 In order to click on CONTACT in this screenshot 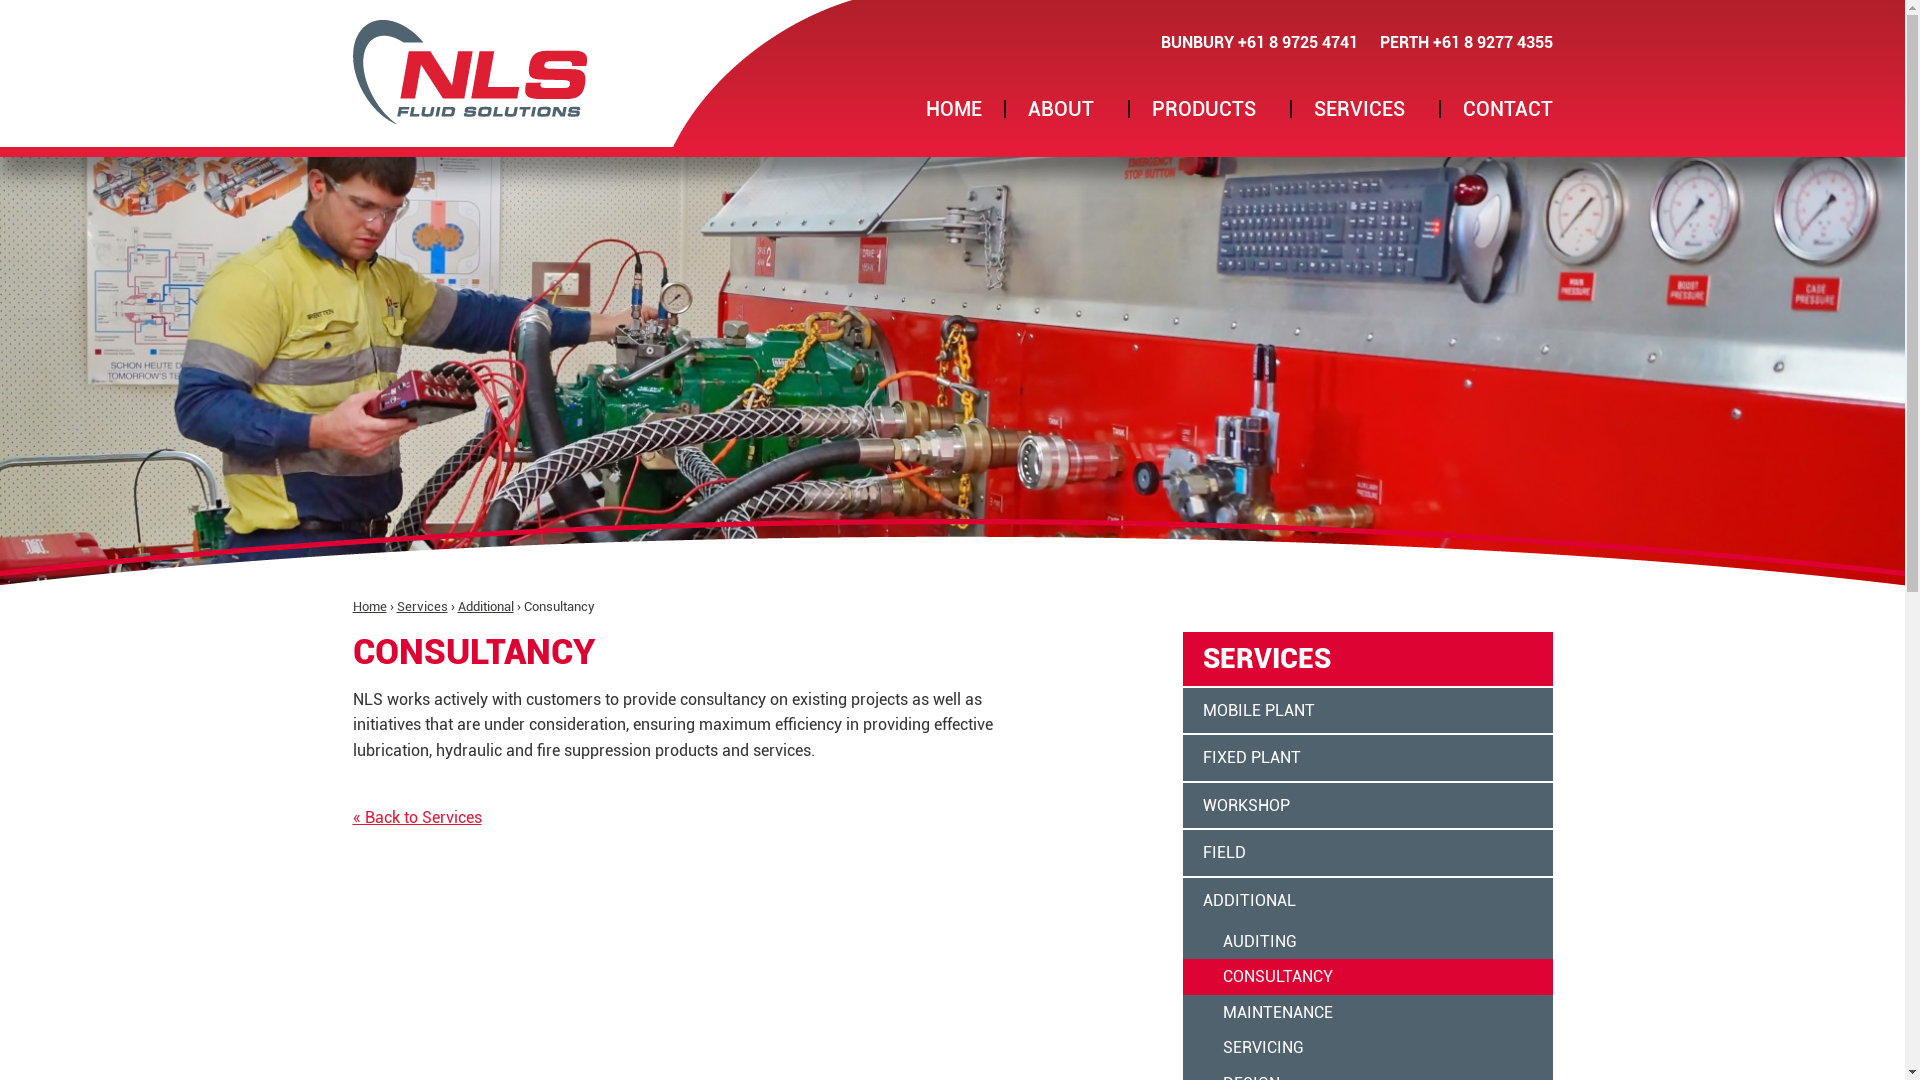, I will do `click(1507, 109)`.